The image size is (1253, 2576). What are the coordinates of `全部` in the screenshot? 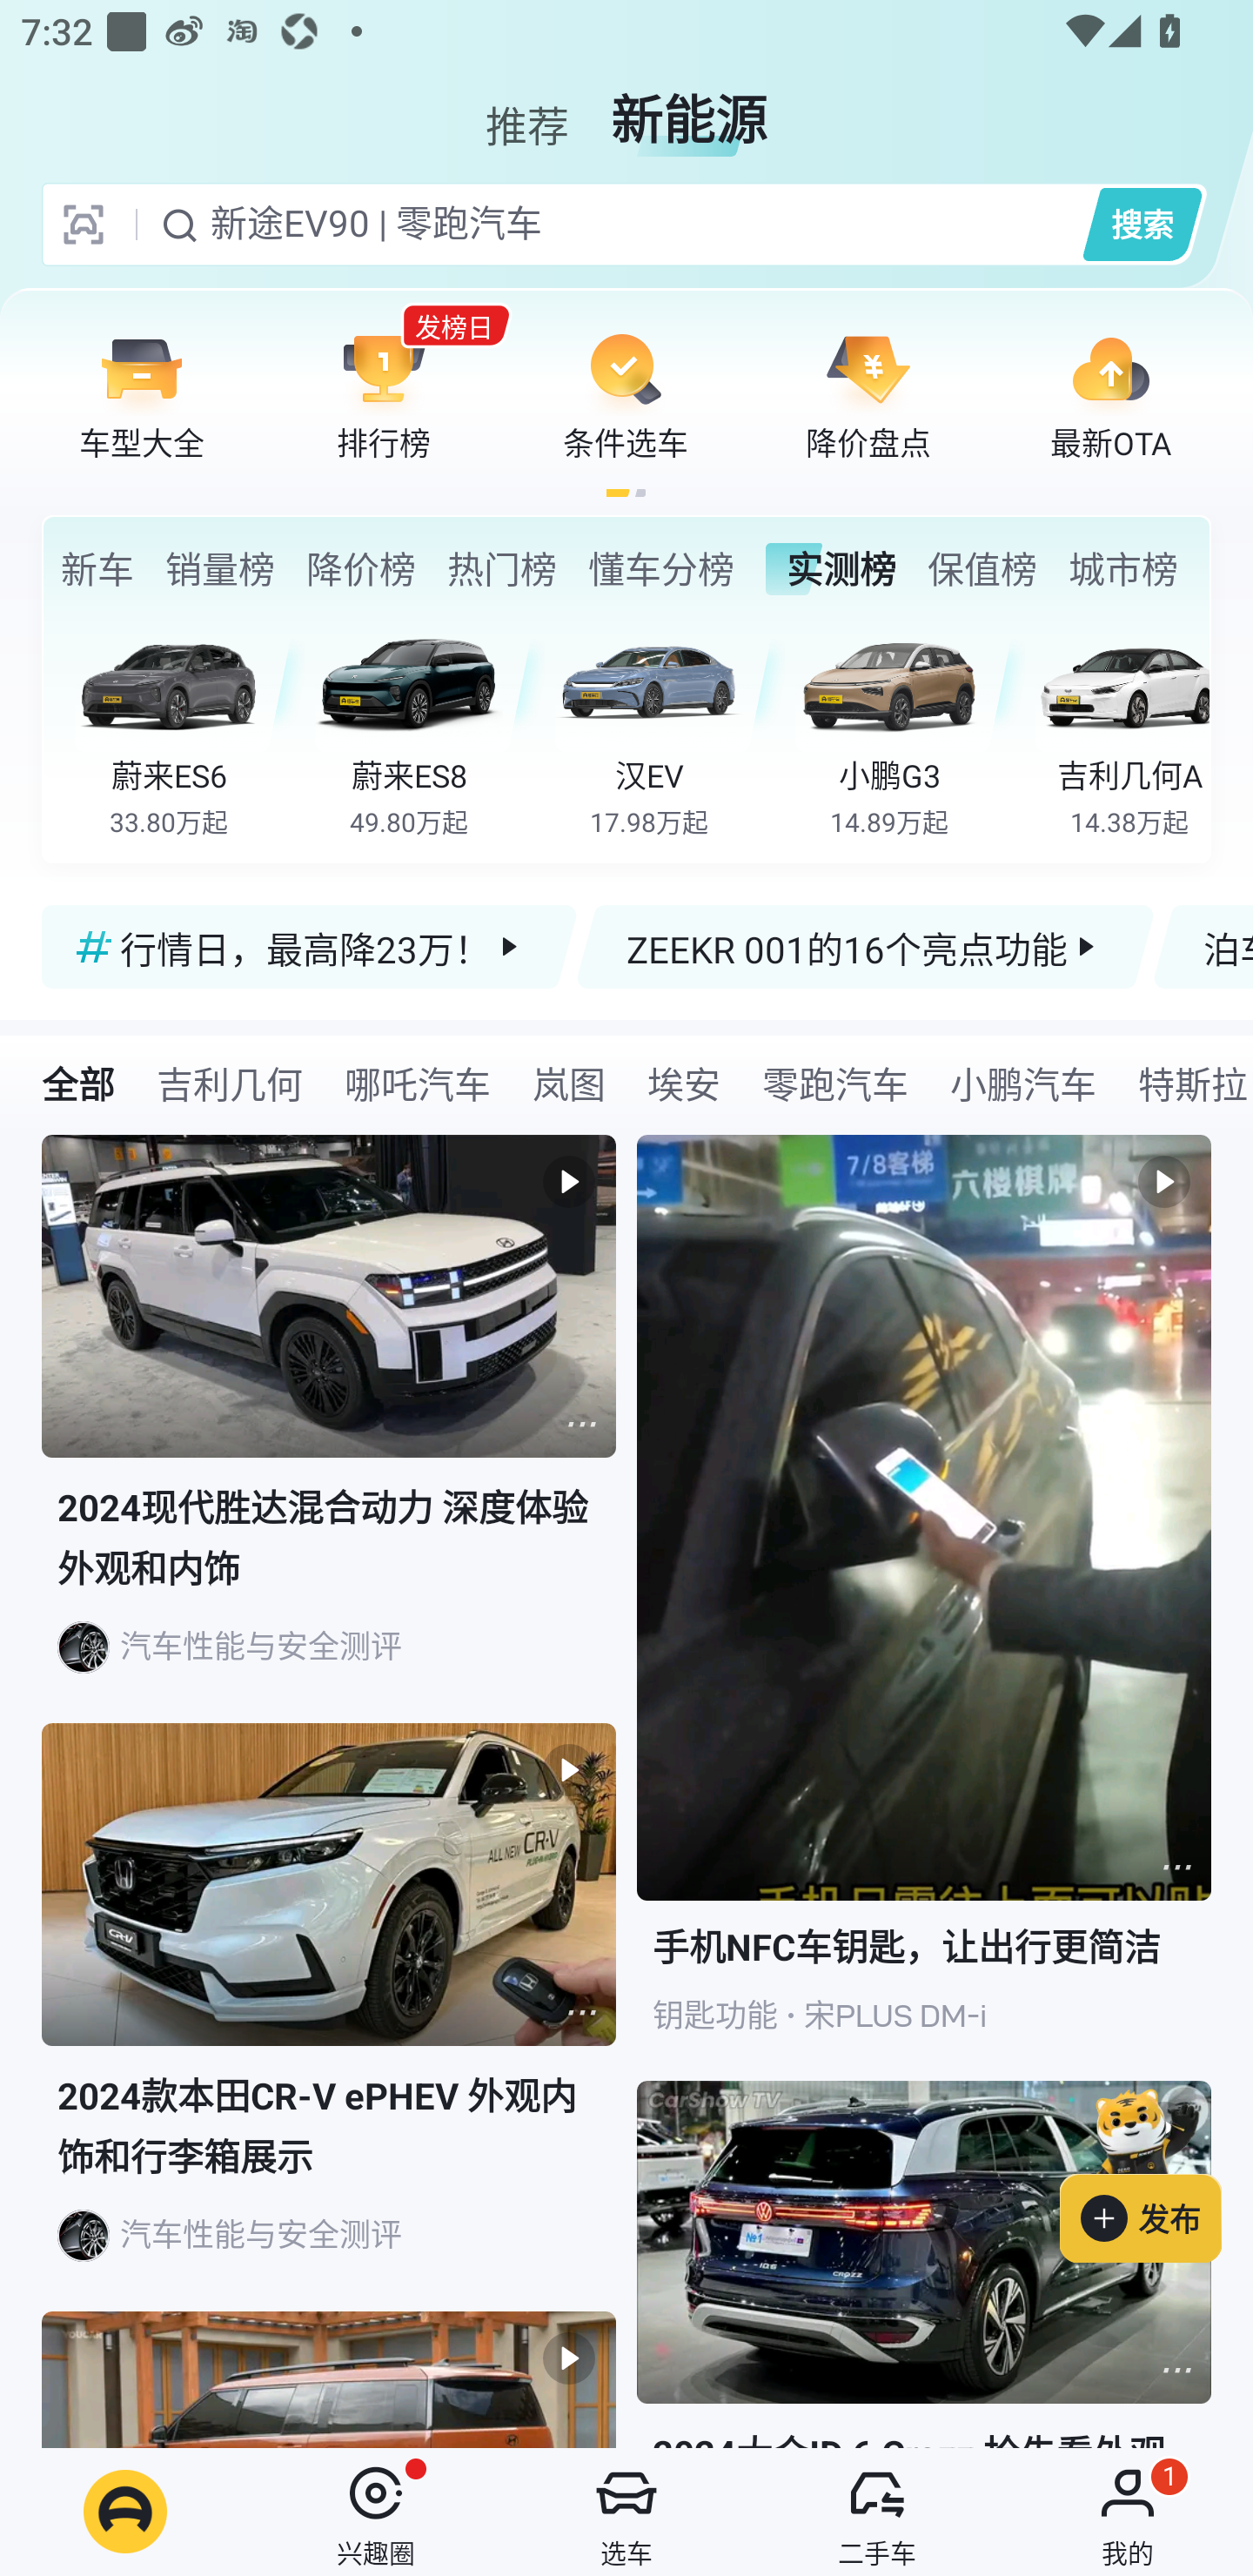 It's located at (78, 1083).